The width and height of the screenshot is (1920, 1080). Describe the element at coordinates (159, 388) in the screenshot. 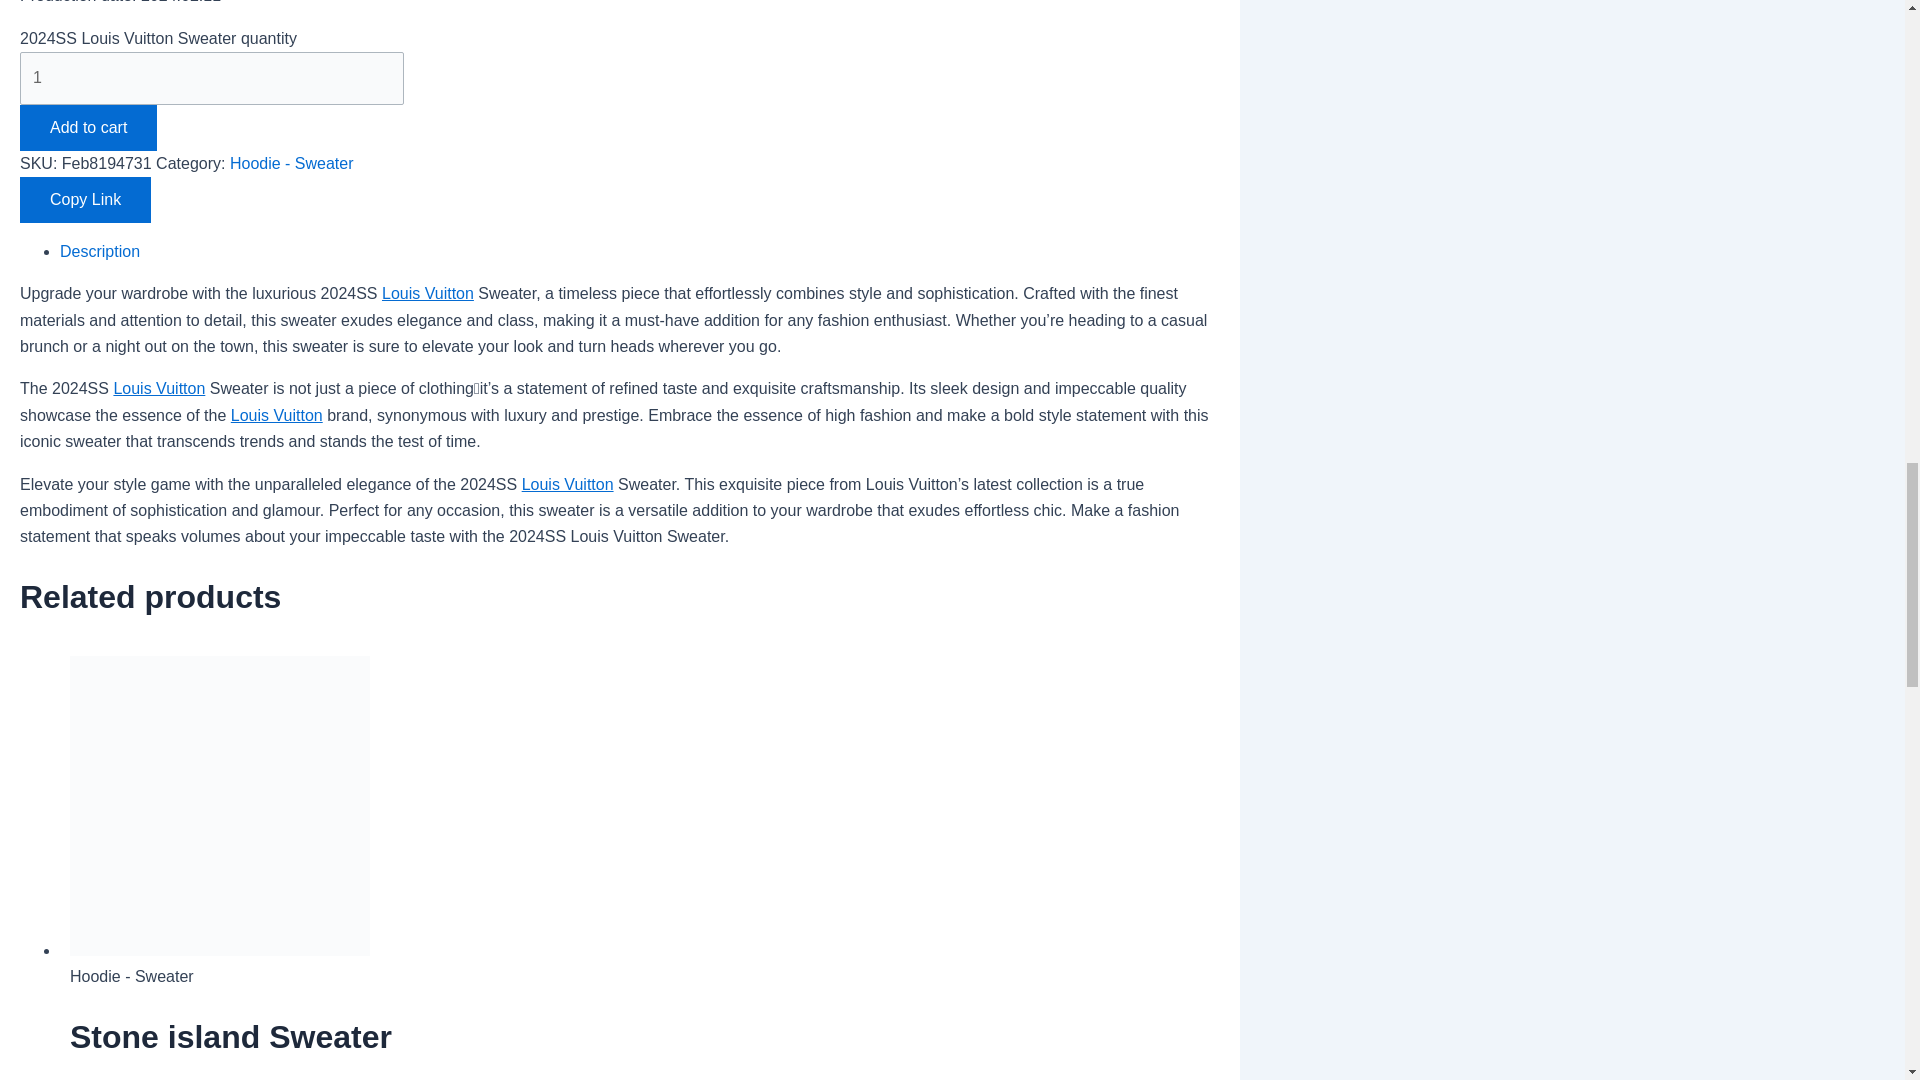

I see `Louis Vuitton` at that location.